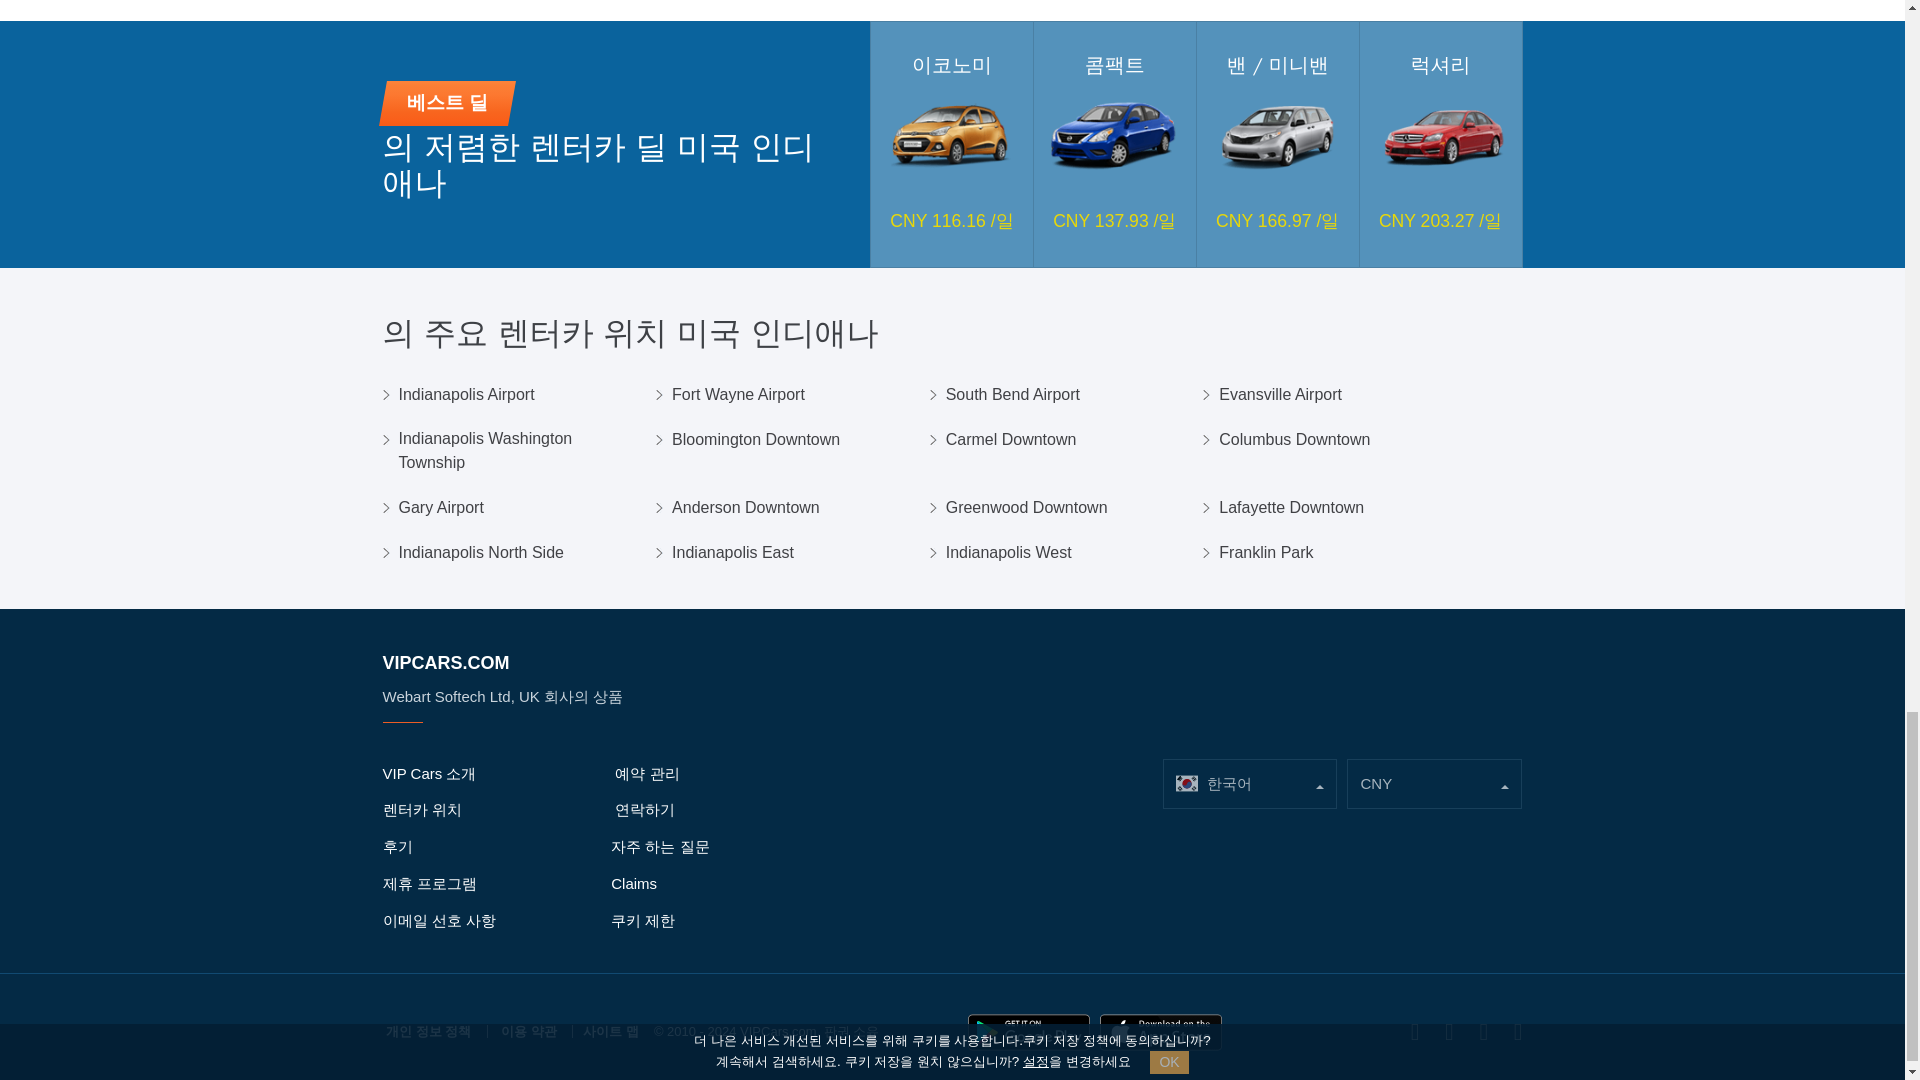 The height and width of the screenshot is (1080, 1920). What do you see at coordinates (1012, 440) in the screenshot?
I see `Carmel Downtown` at bounding box center [1012, 440].